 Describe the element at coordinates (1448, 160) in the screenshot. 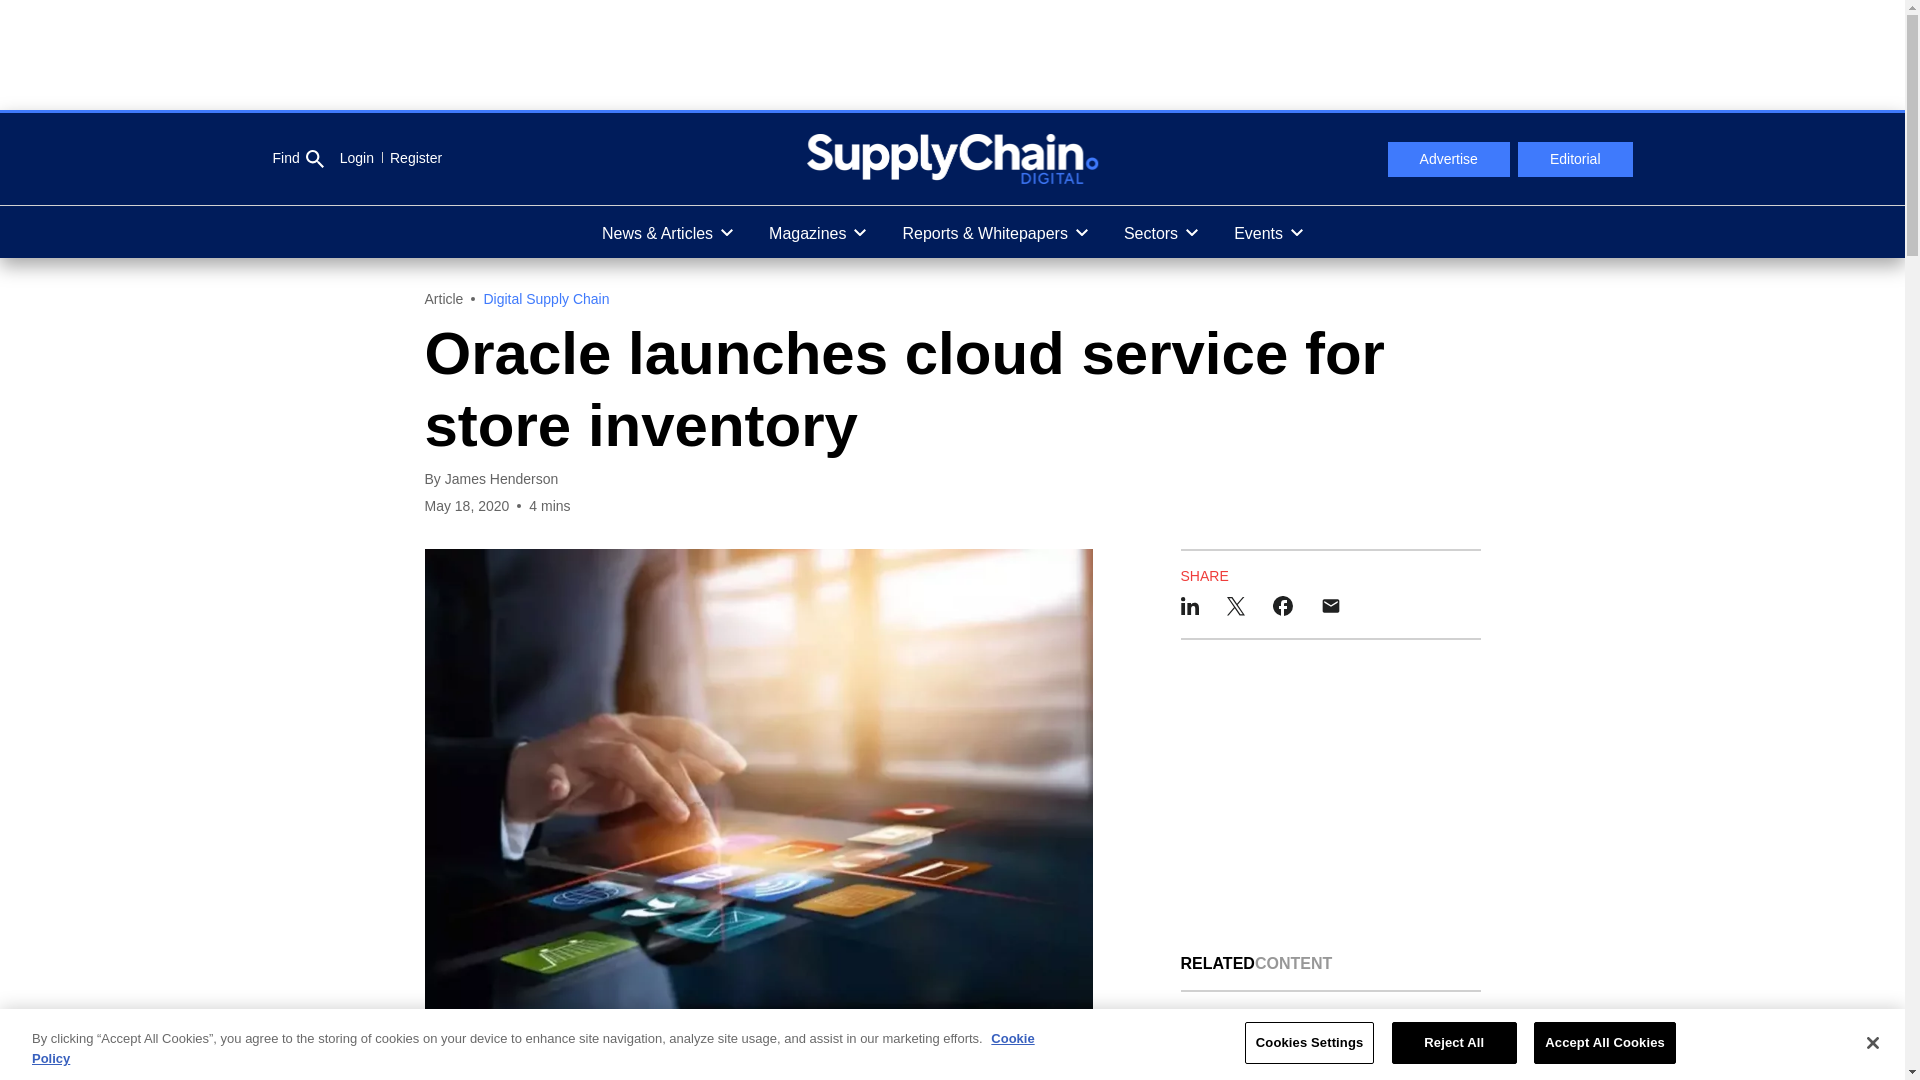

I see `Advertise` at that location.